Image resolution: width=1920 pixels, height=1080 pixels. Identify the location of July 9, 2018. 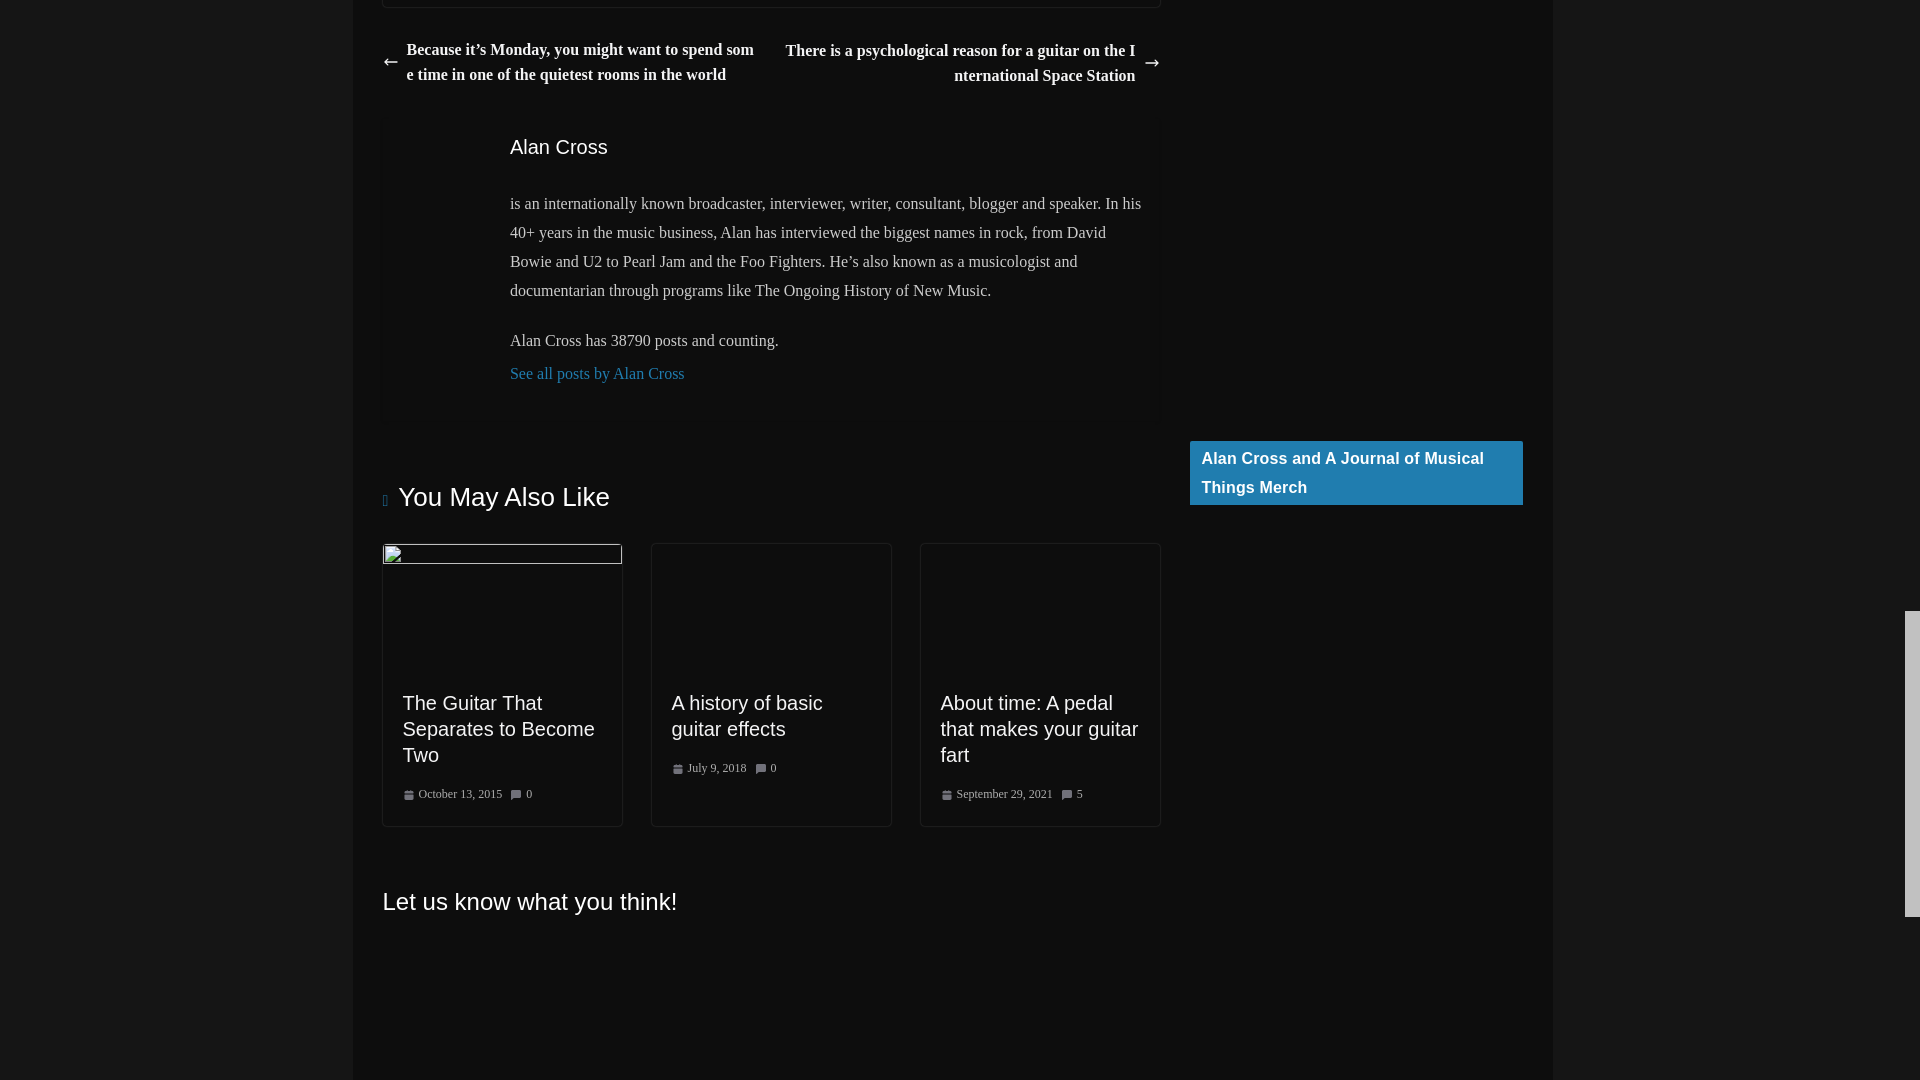
(709, 768).